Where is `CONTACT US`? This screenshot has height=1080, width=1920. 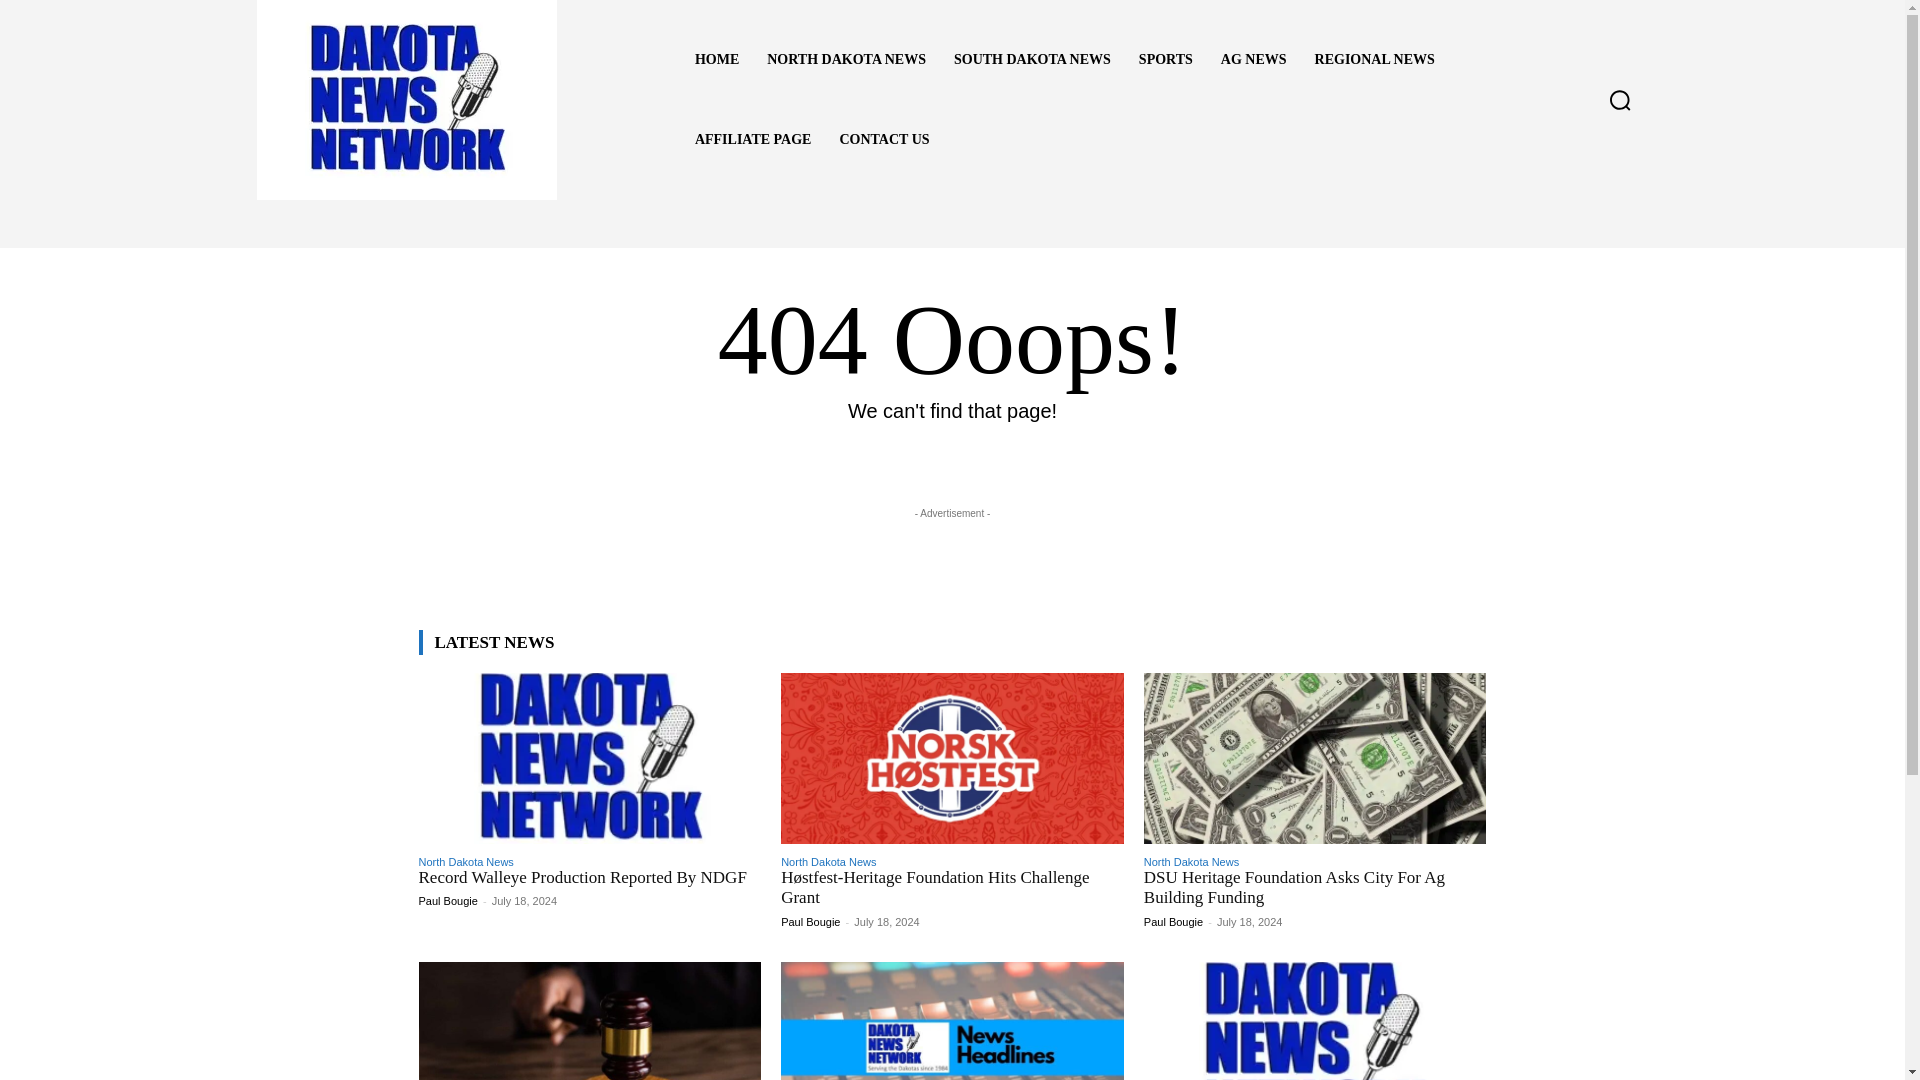
CONTACT US is located at coordinates (884, 140).